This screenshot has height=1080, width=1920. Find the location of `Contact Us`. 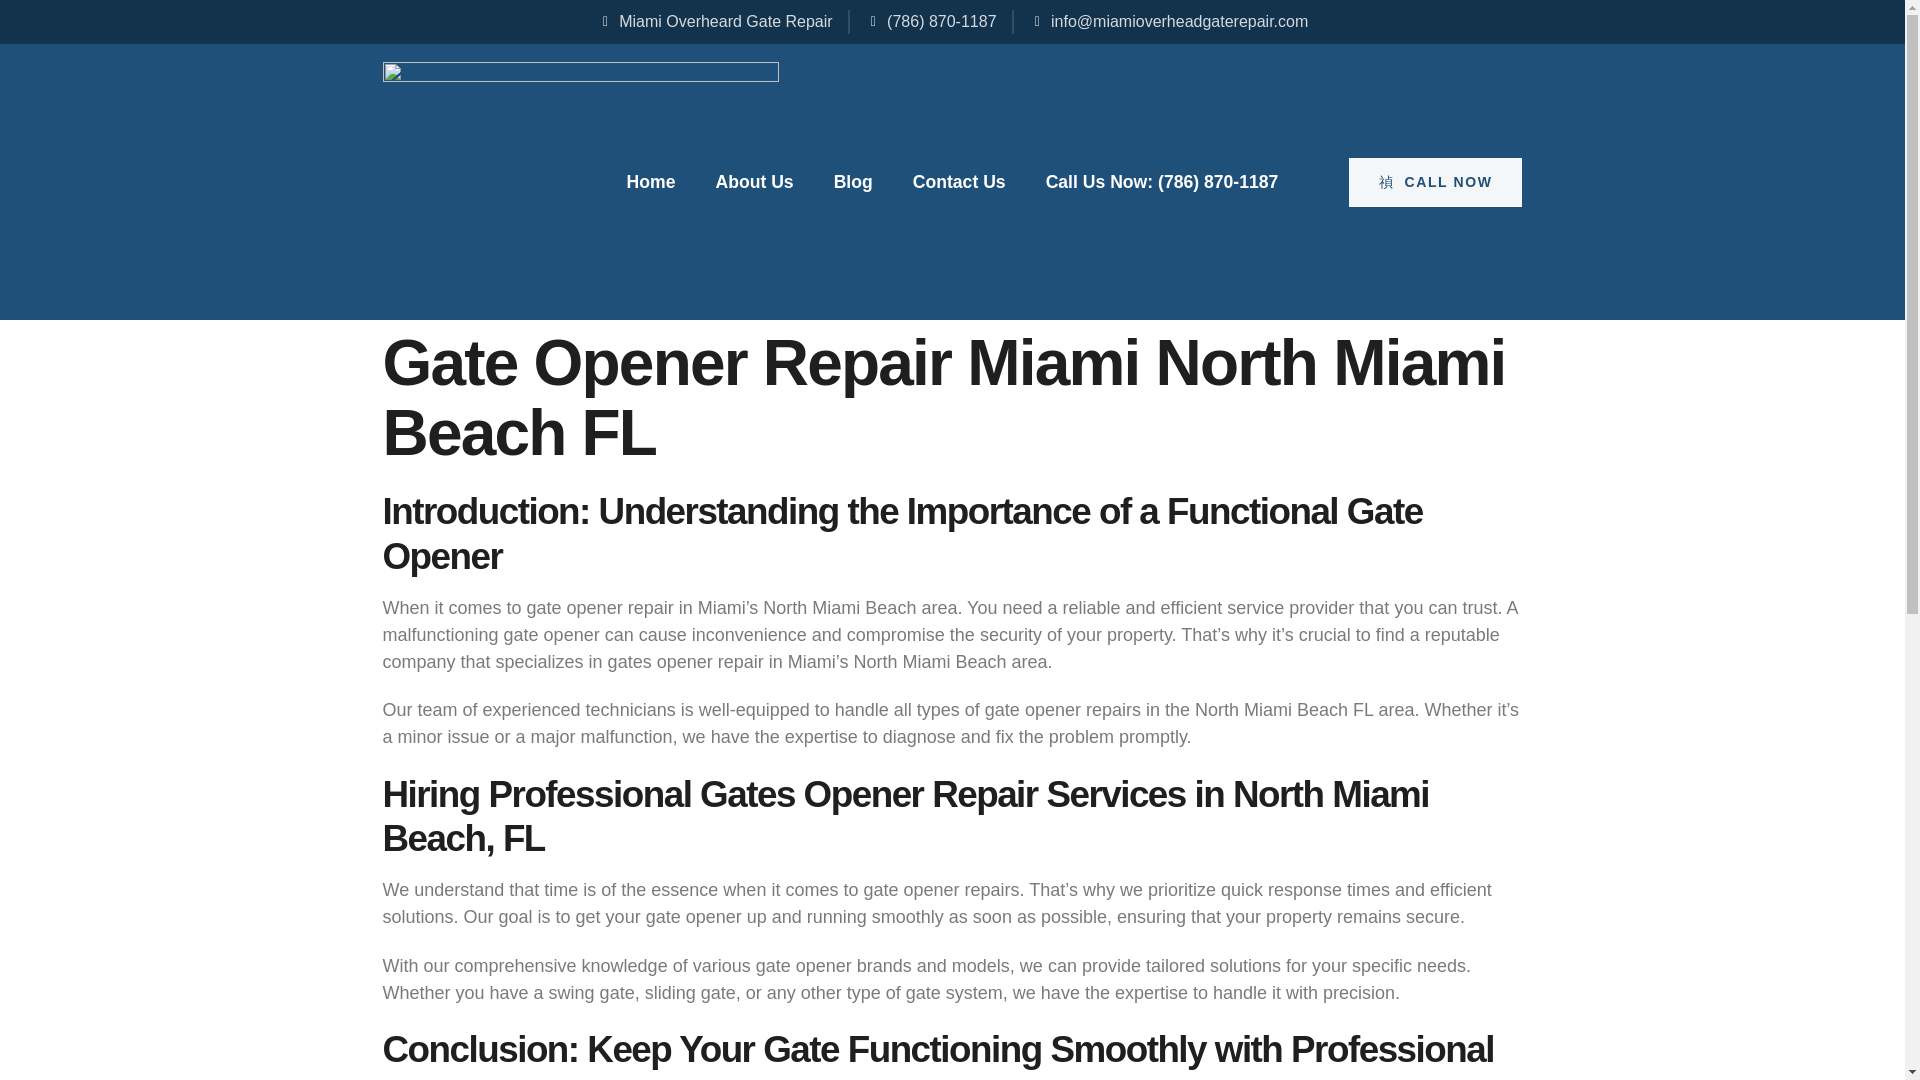

Contact Us is located at coordinates (960, 182).